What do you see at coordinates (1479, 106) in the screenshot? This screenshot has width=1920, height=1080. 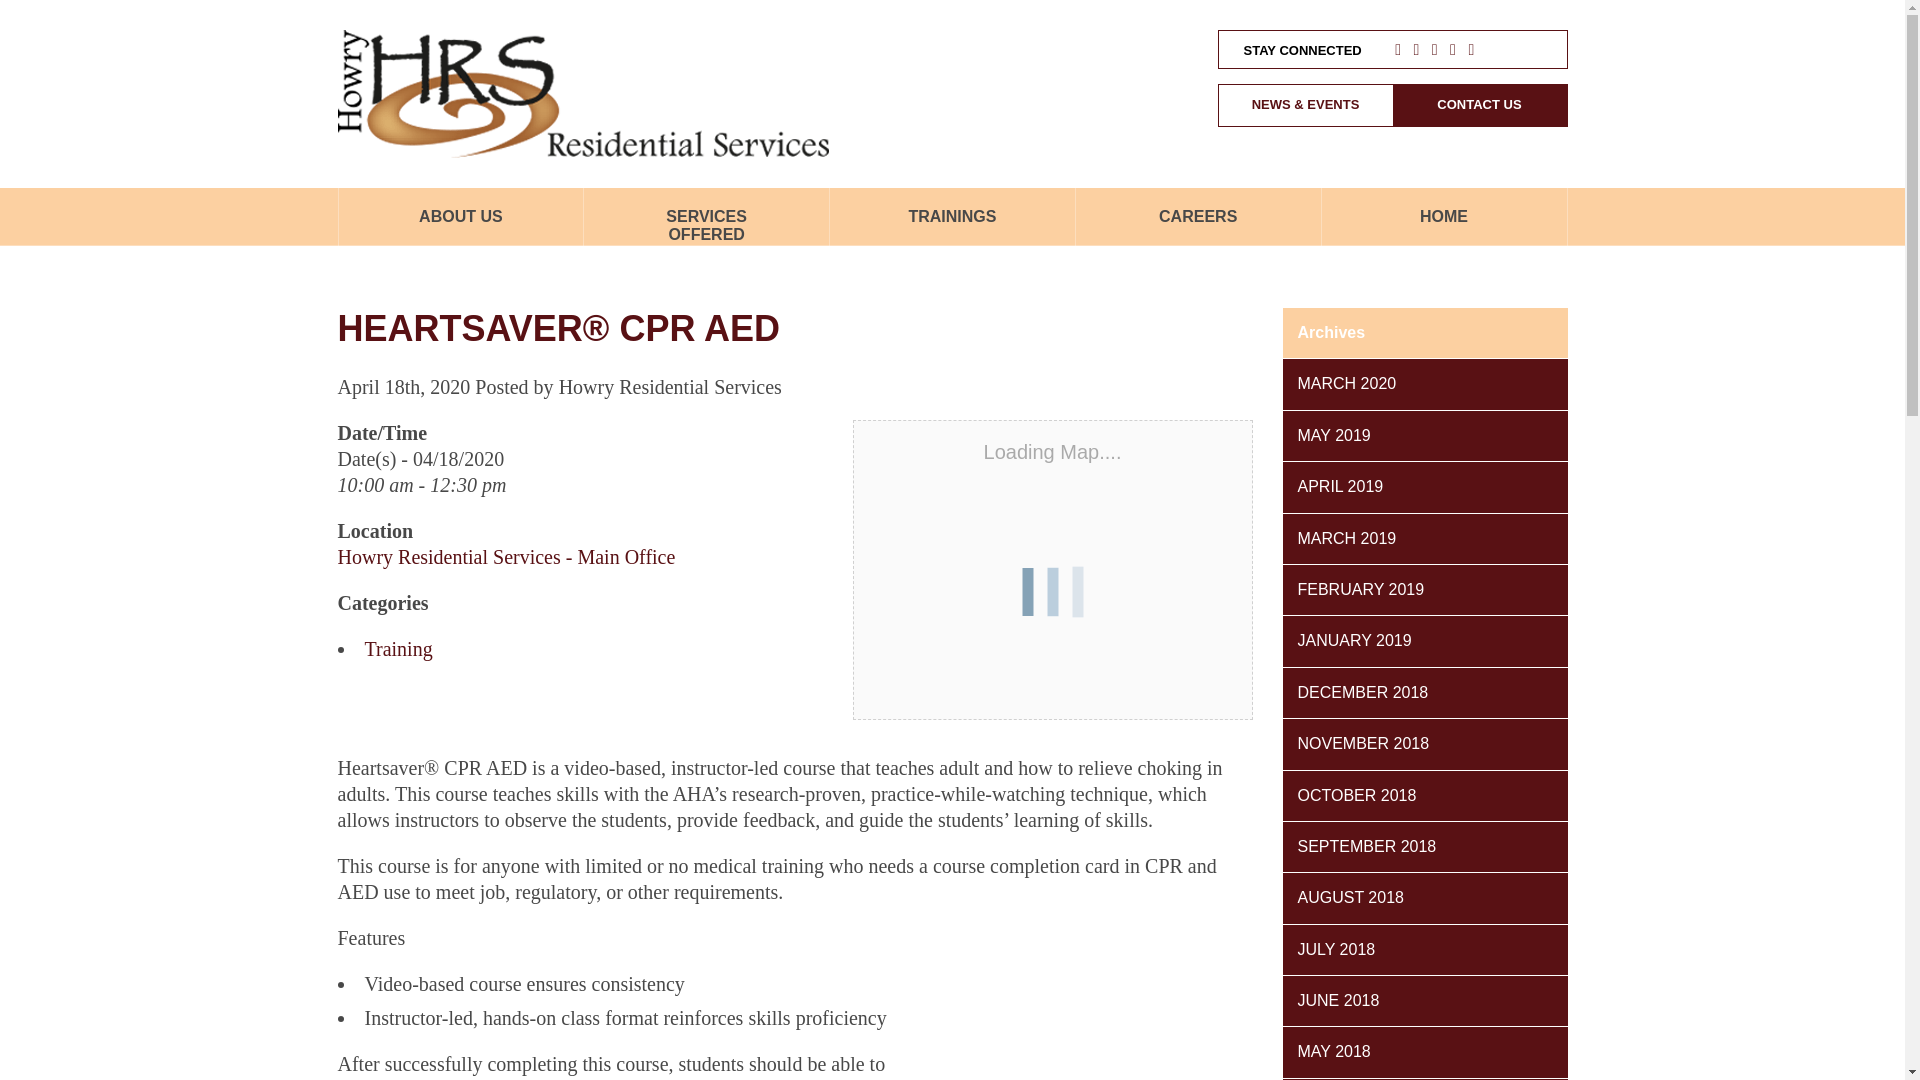 I see `CONTACT US` at bounding box center [1479, 106].